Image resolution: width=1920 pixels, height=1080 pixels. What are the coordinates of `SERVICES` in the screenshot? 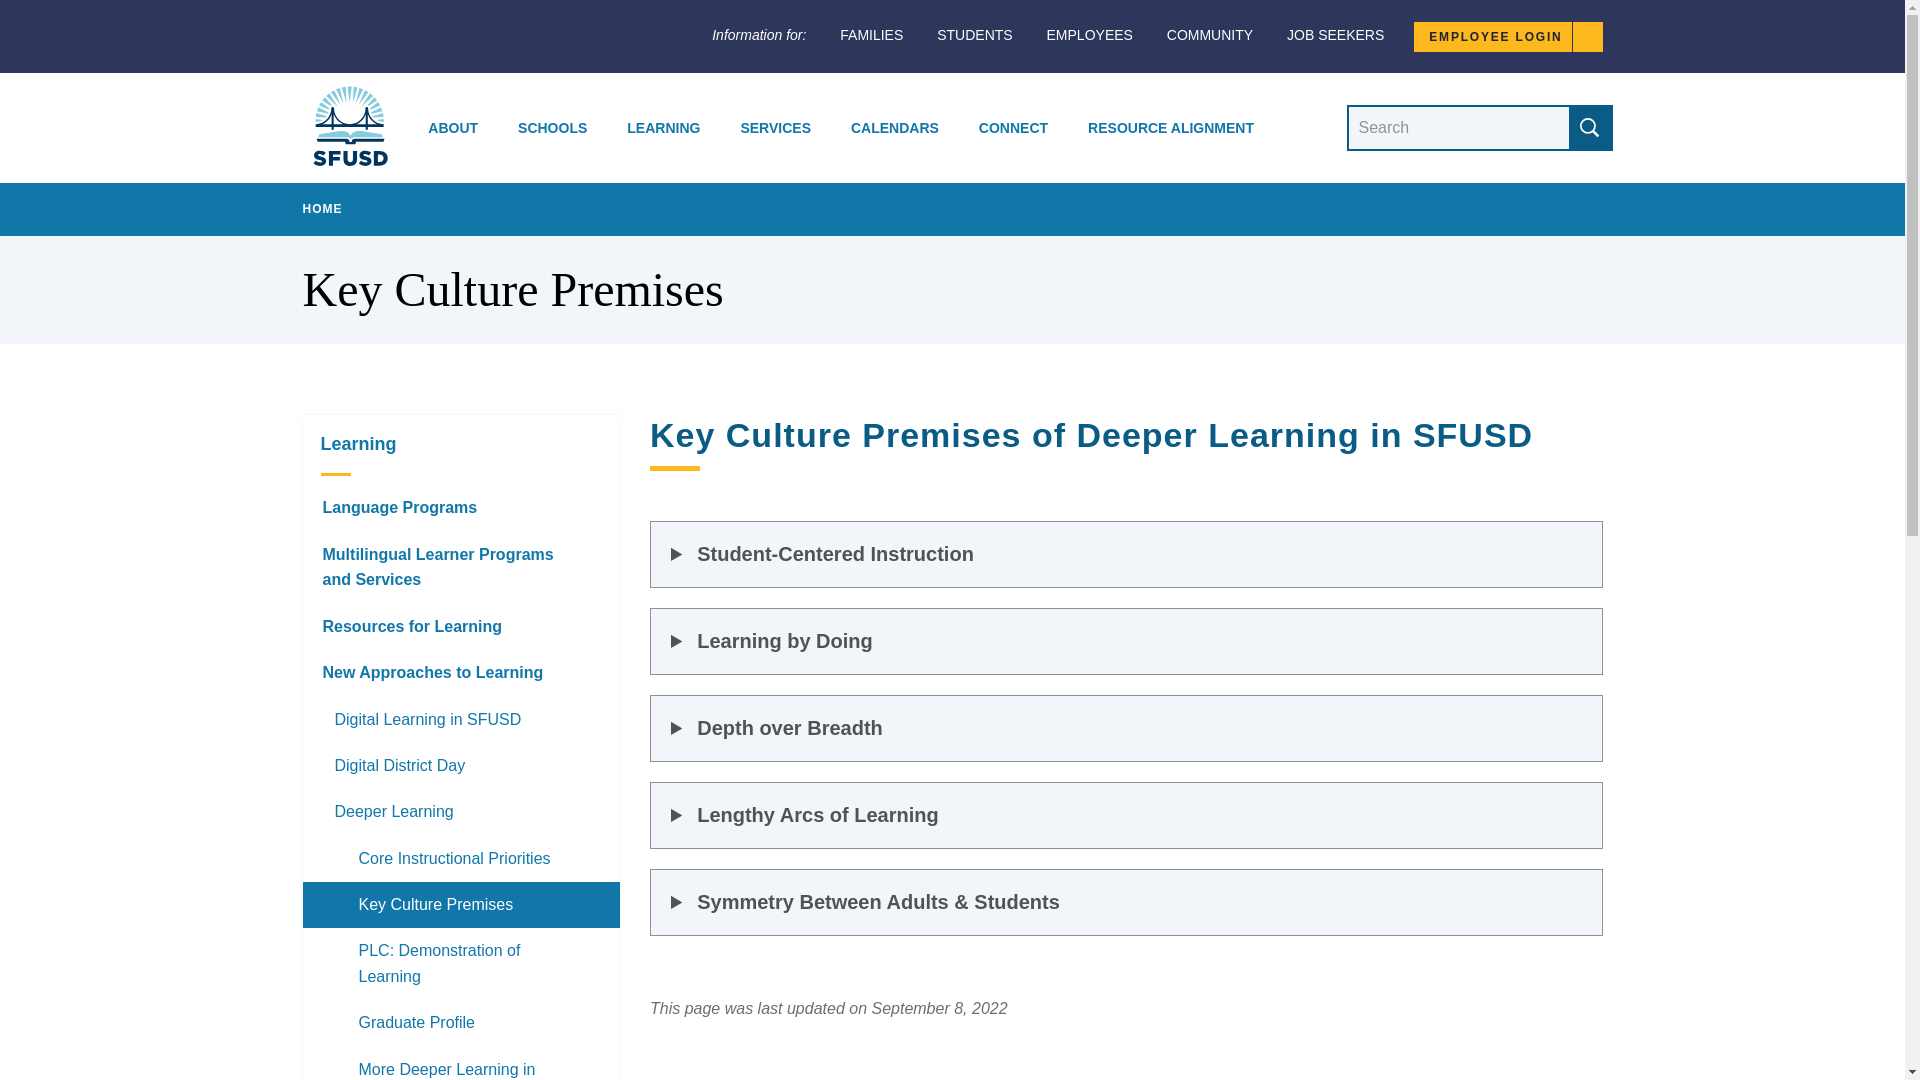 It's located at (776, 128).